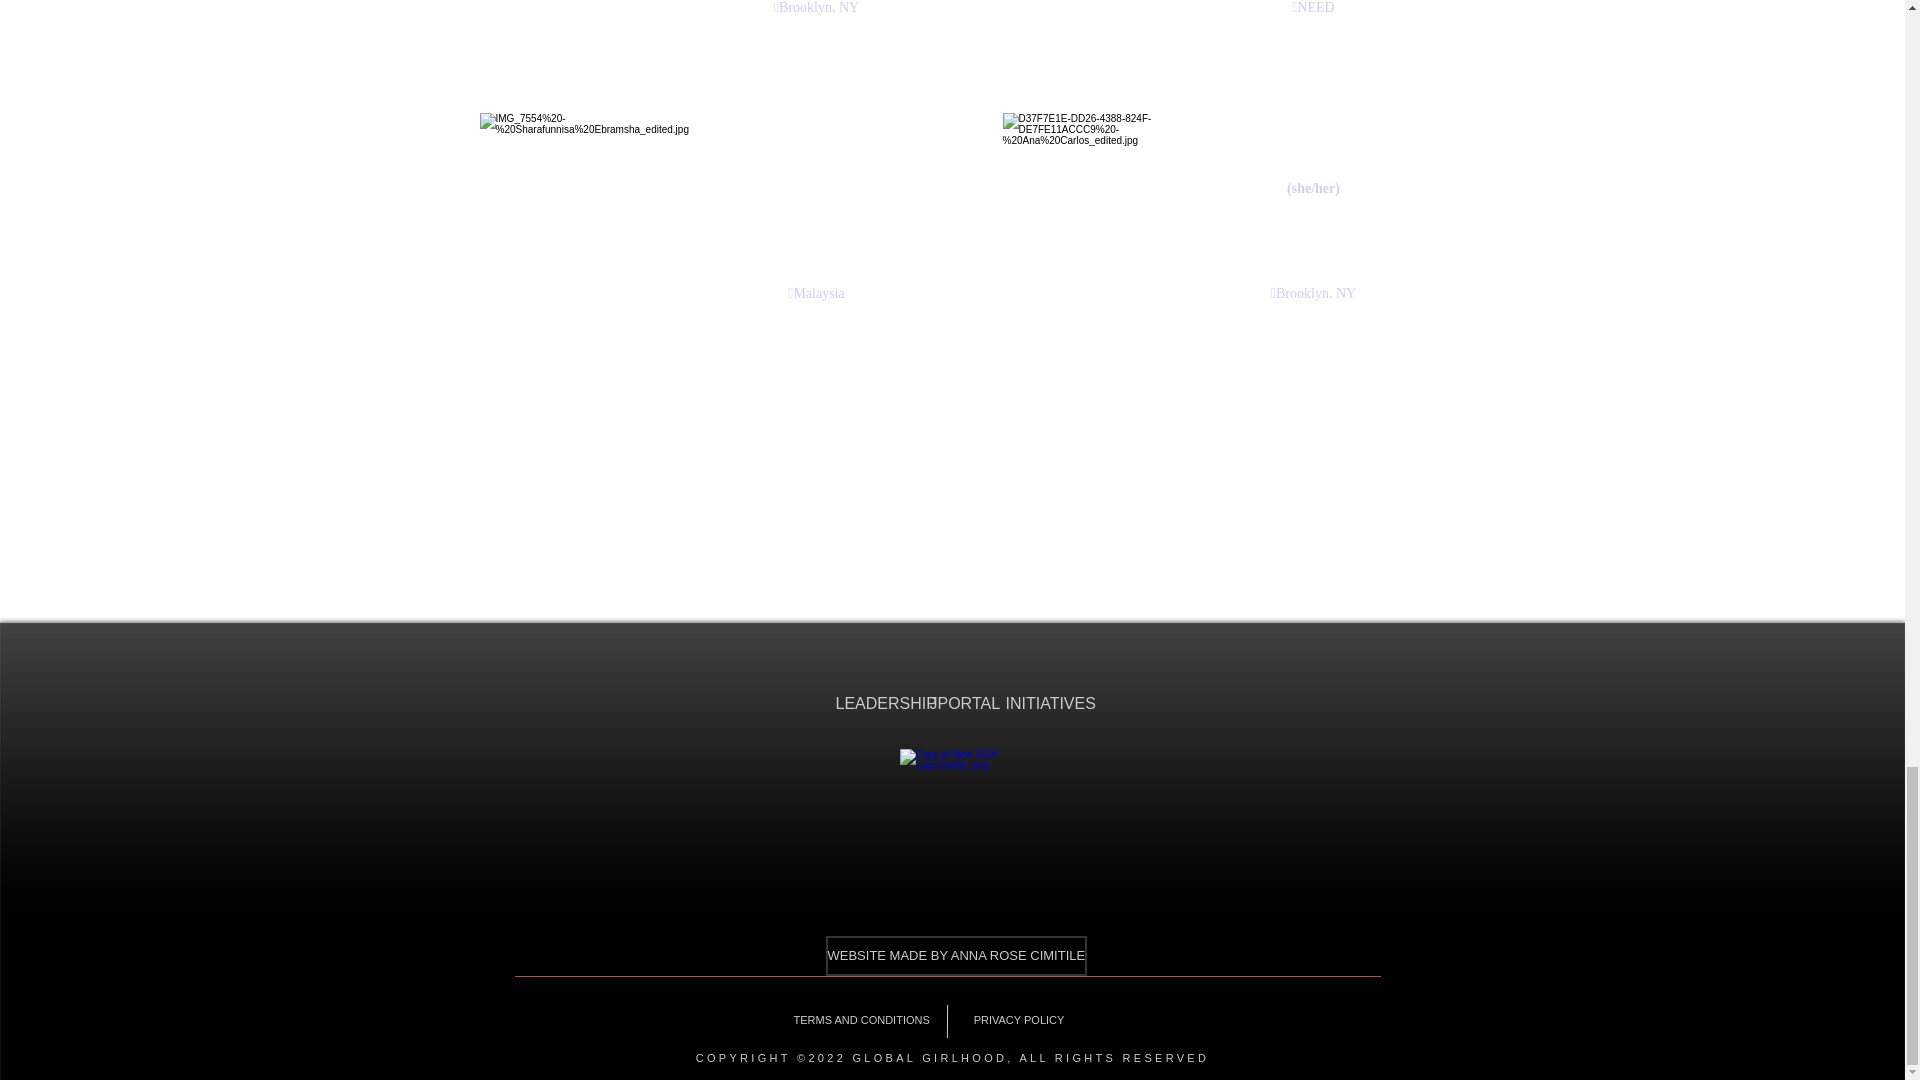  What do you see at coordinates (860, 1021) in the screenshot?
I see `TERMS AND CONDITIONS` at bounding box center [860, 1021].